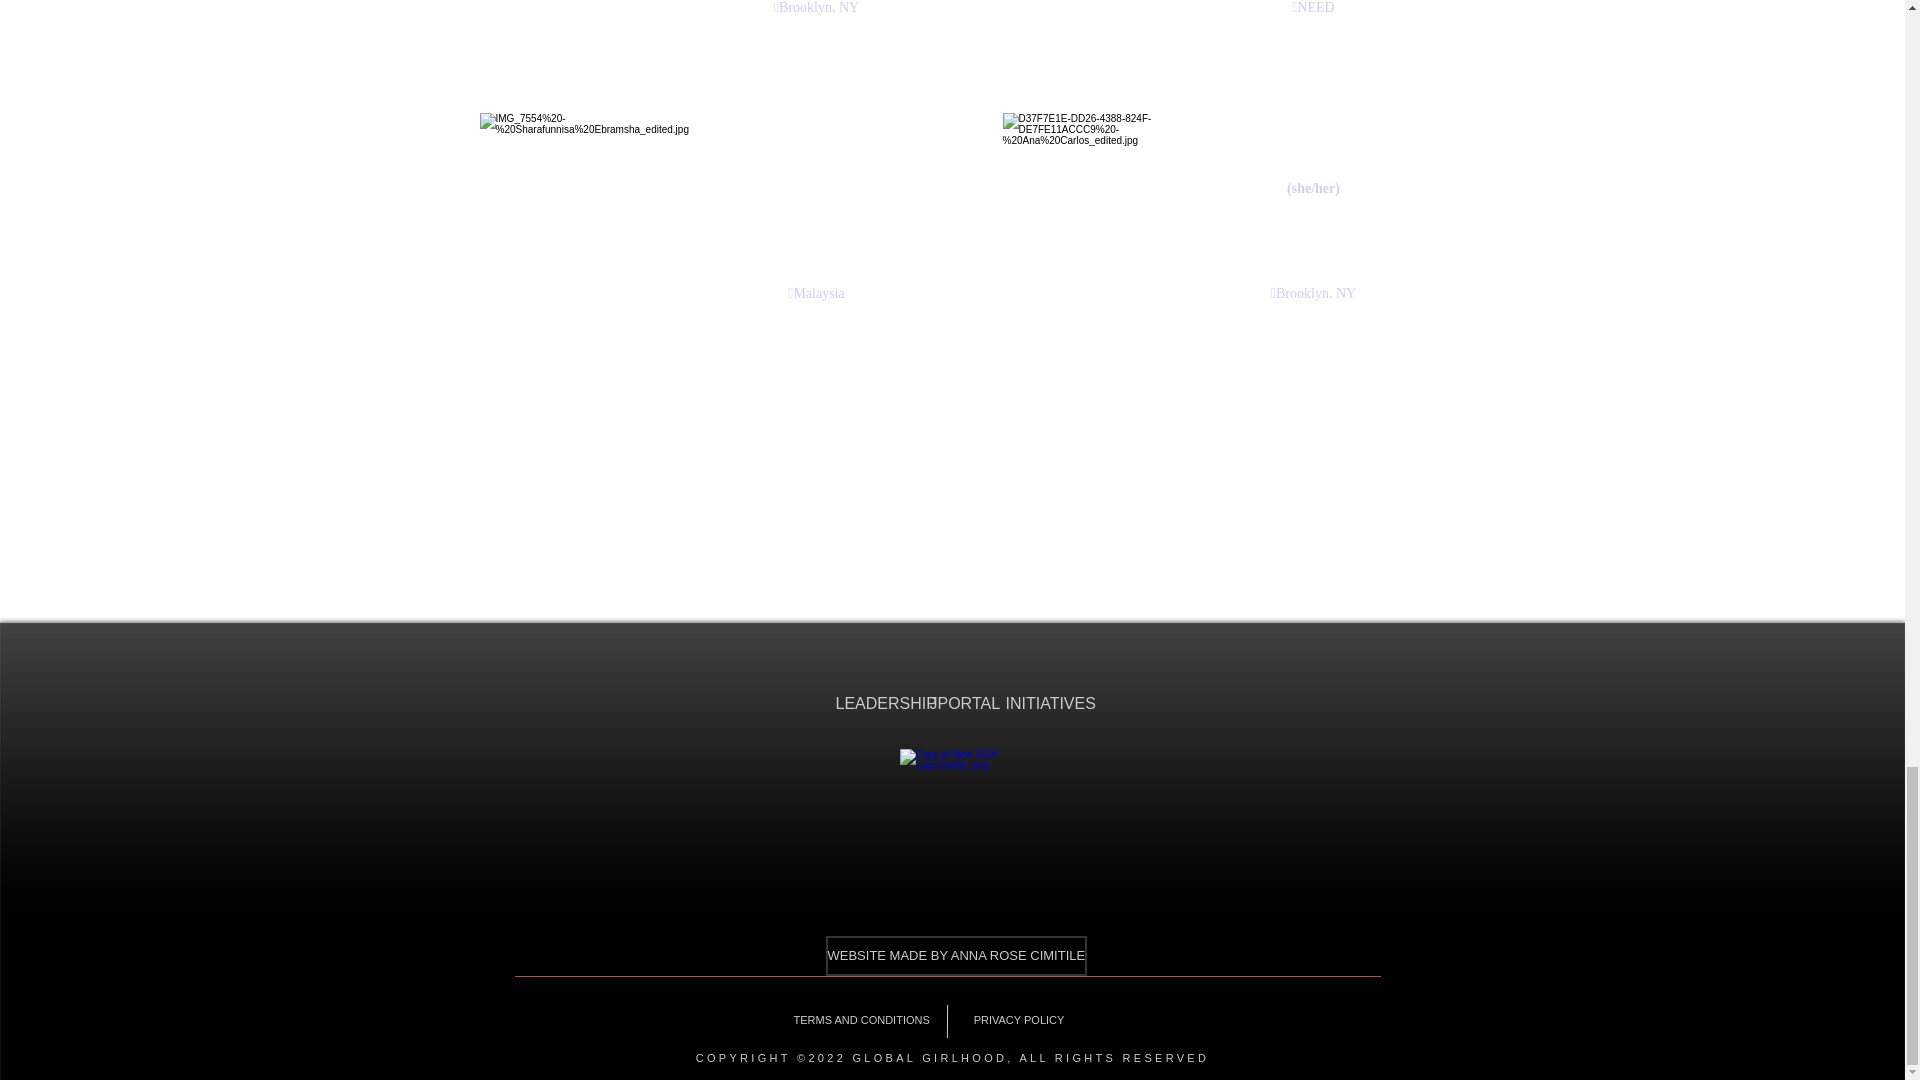  What do you see at coordinates (860, 1021) in the screenshot?
I see `TERMS AND CONDITIONS` at bounding box center [860, 1021].